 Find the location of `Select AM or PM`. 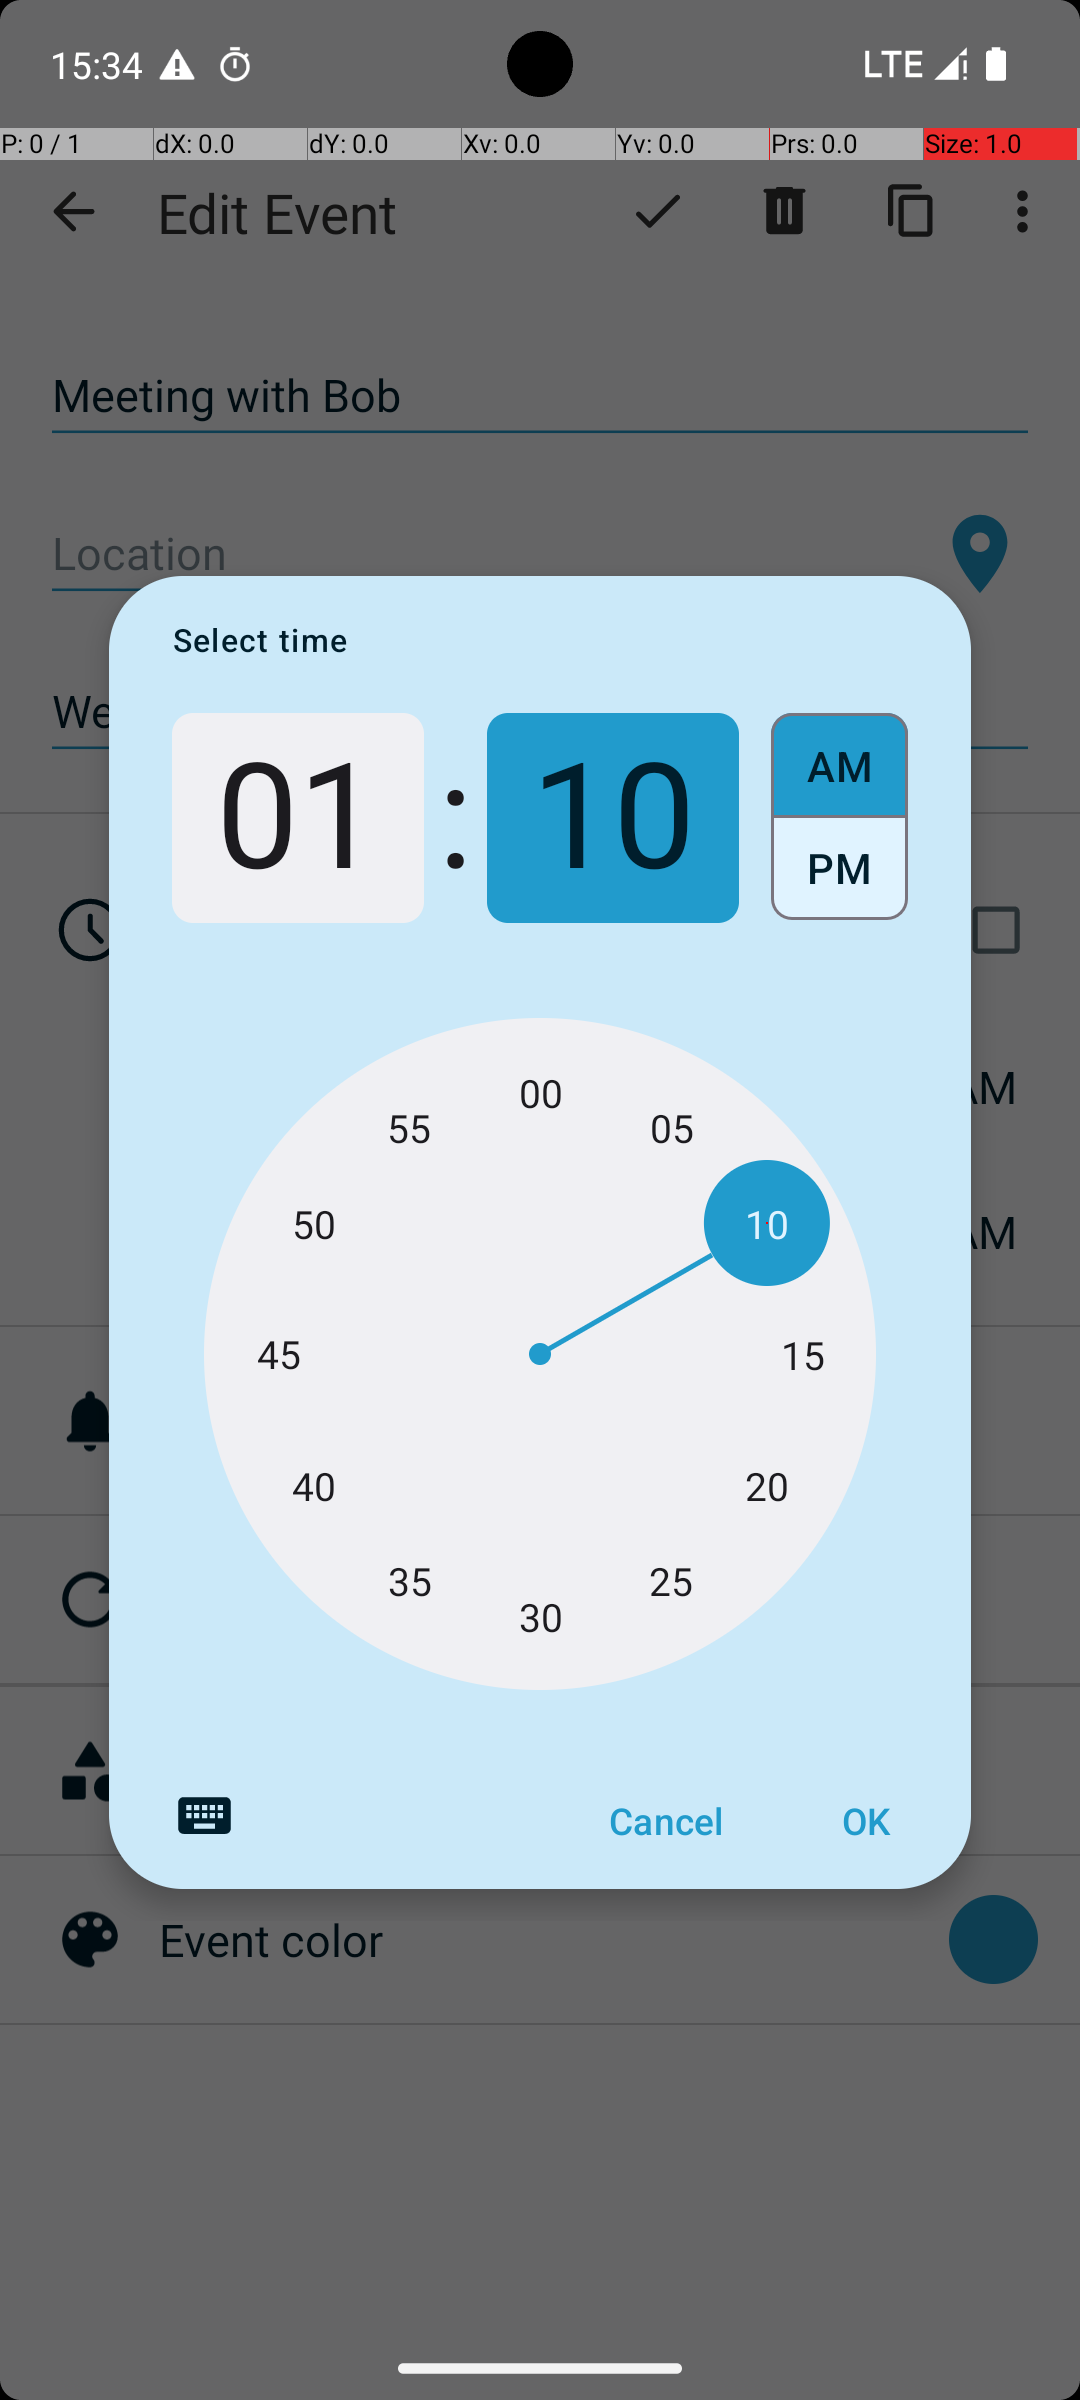

Select AM or PM is located at coordinates (840, 818).